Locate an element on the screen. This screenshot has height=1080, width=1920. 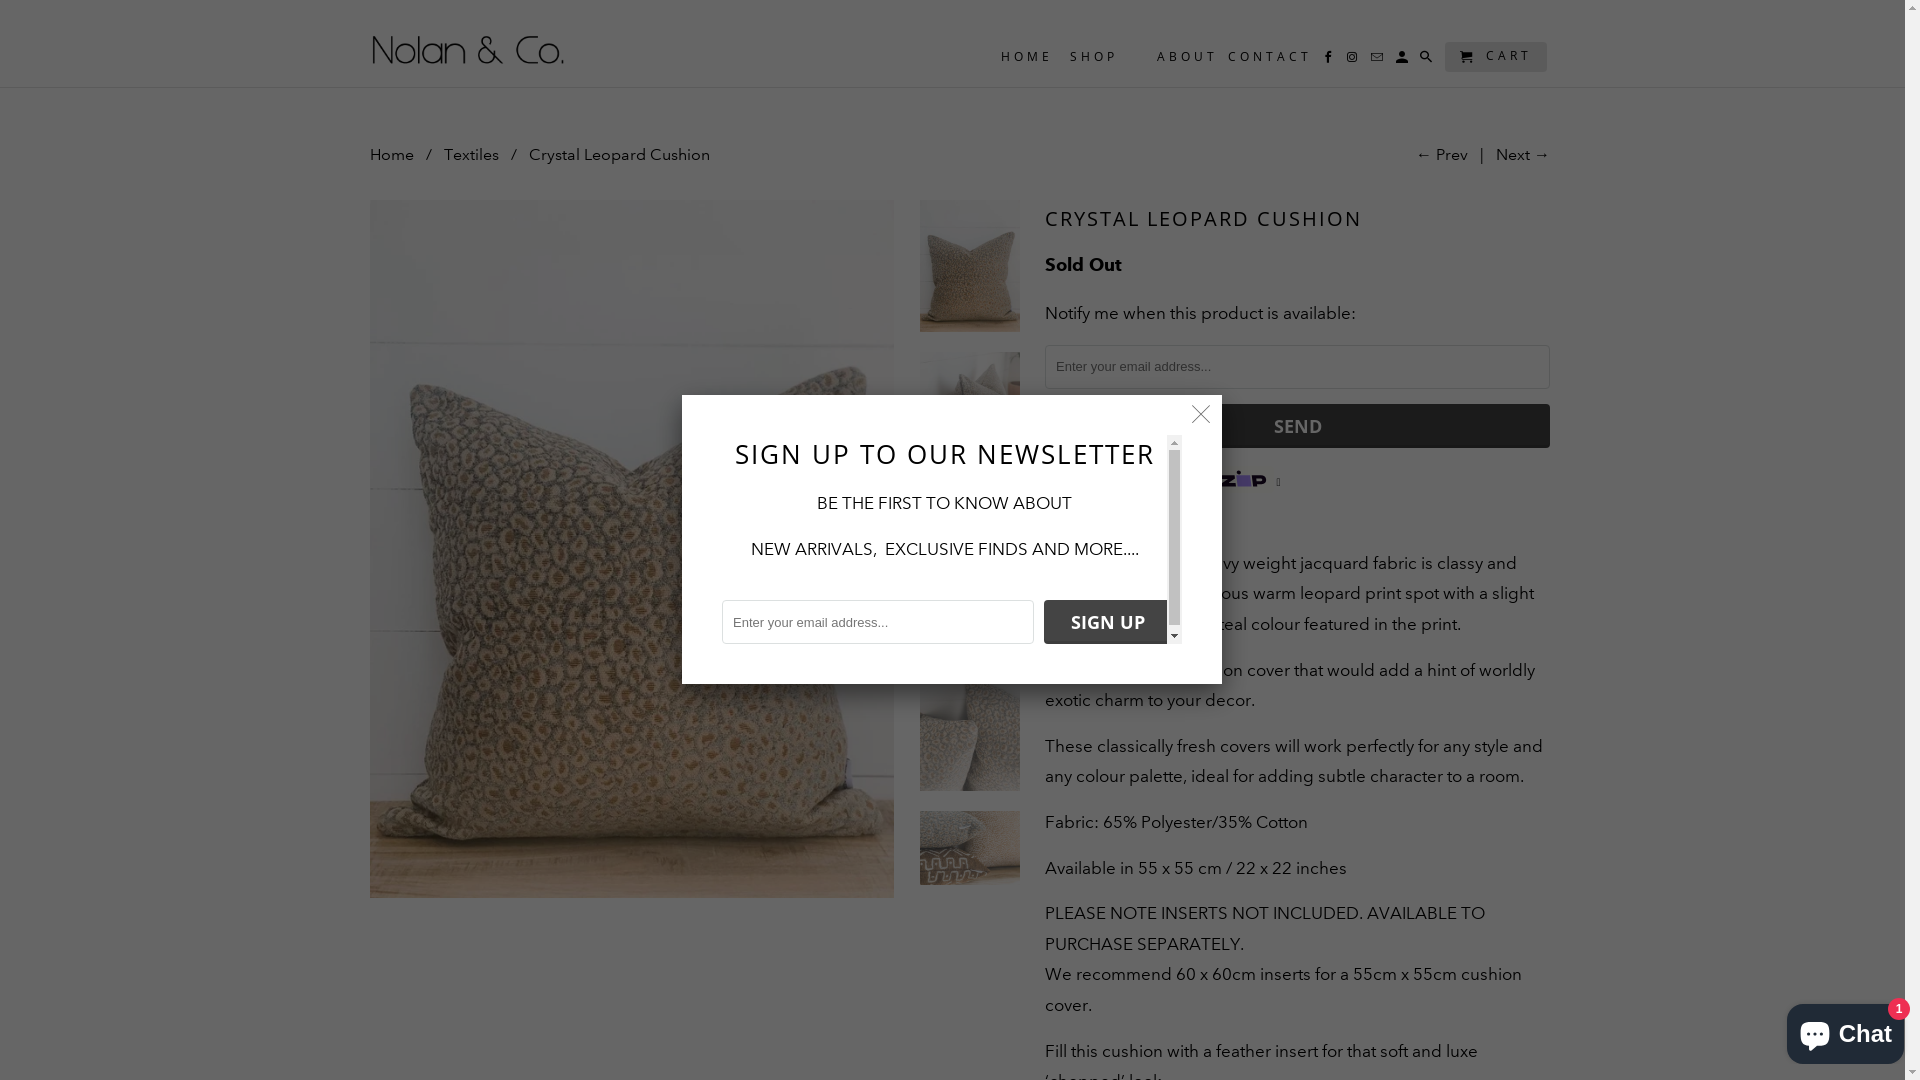
Crystal Leopard Cushion is located at coordinates (632, 550).